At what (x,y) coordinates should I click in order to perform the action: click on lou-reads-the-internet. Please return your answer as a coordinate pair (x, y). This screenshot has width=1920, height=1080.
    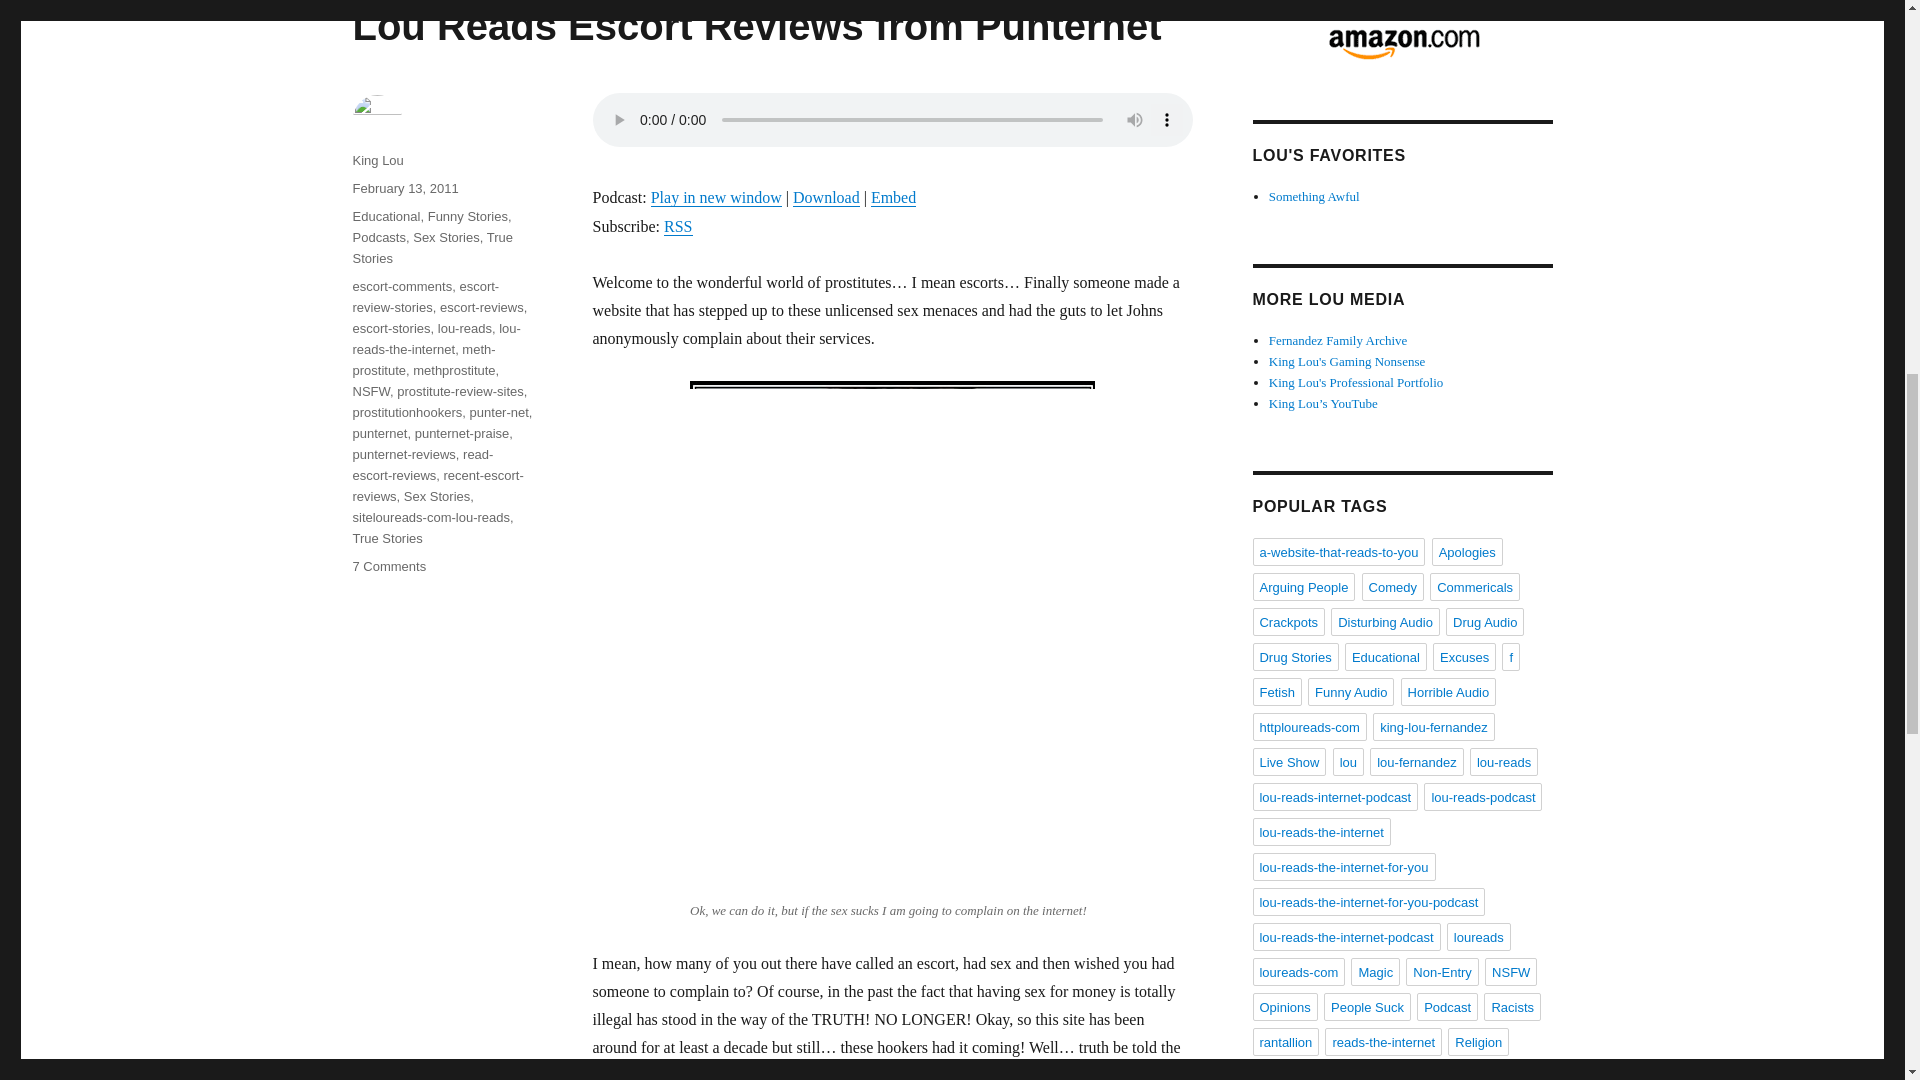
    Looking at the image, I should click on (436, 338).